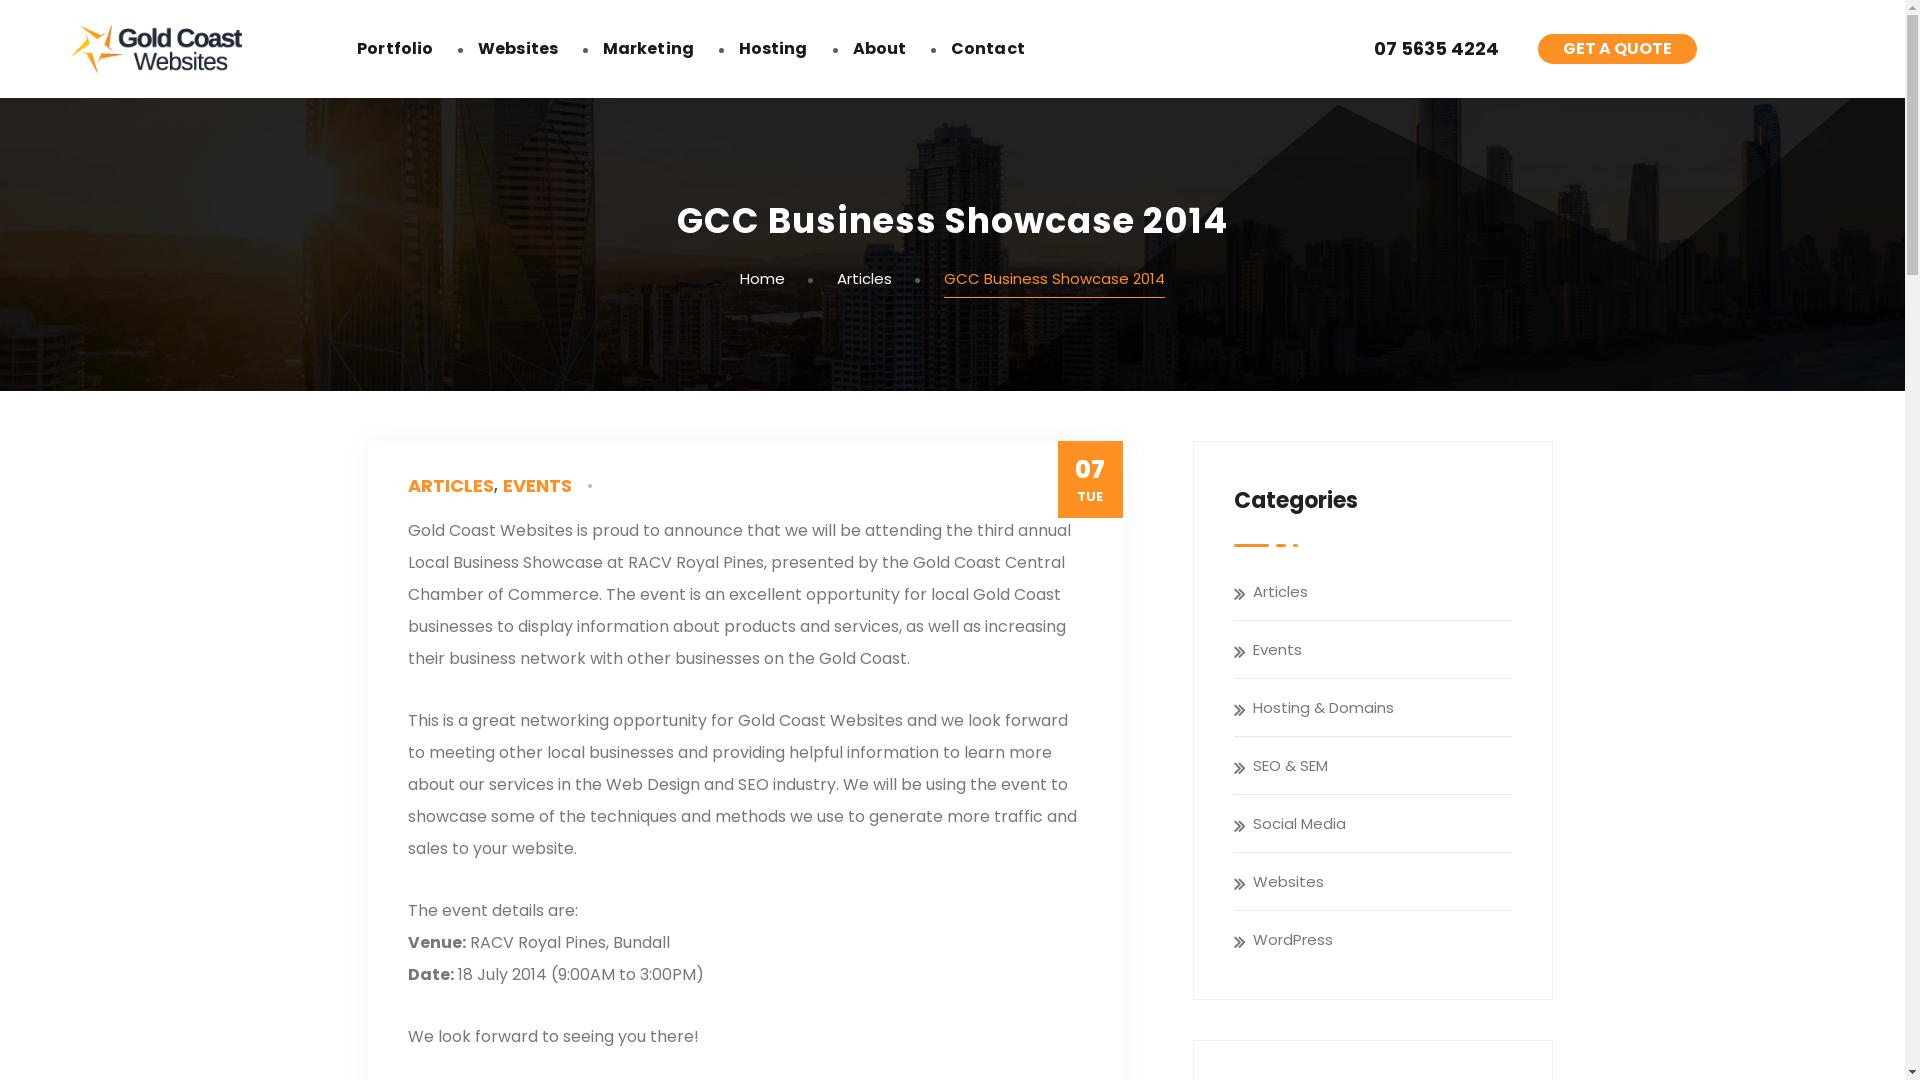 The image size is (1920, 1080). Describe the element at coordinates (395, 48) in the screenshot. I see `Portfolio` at that location.